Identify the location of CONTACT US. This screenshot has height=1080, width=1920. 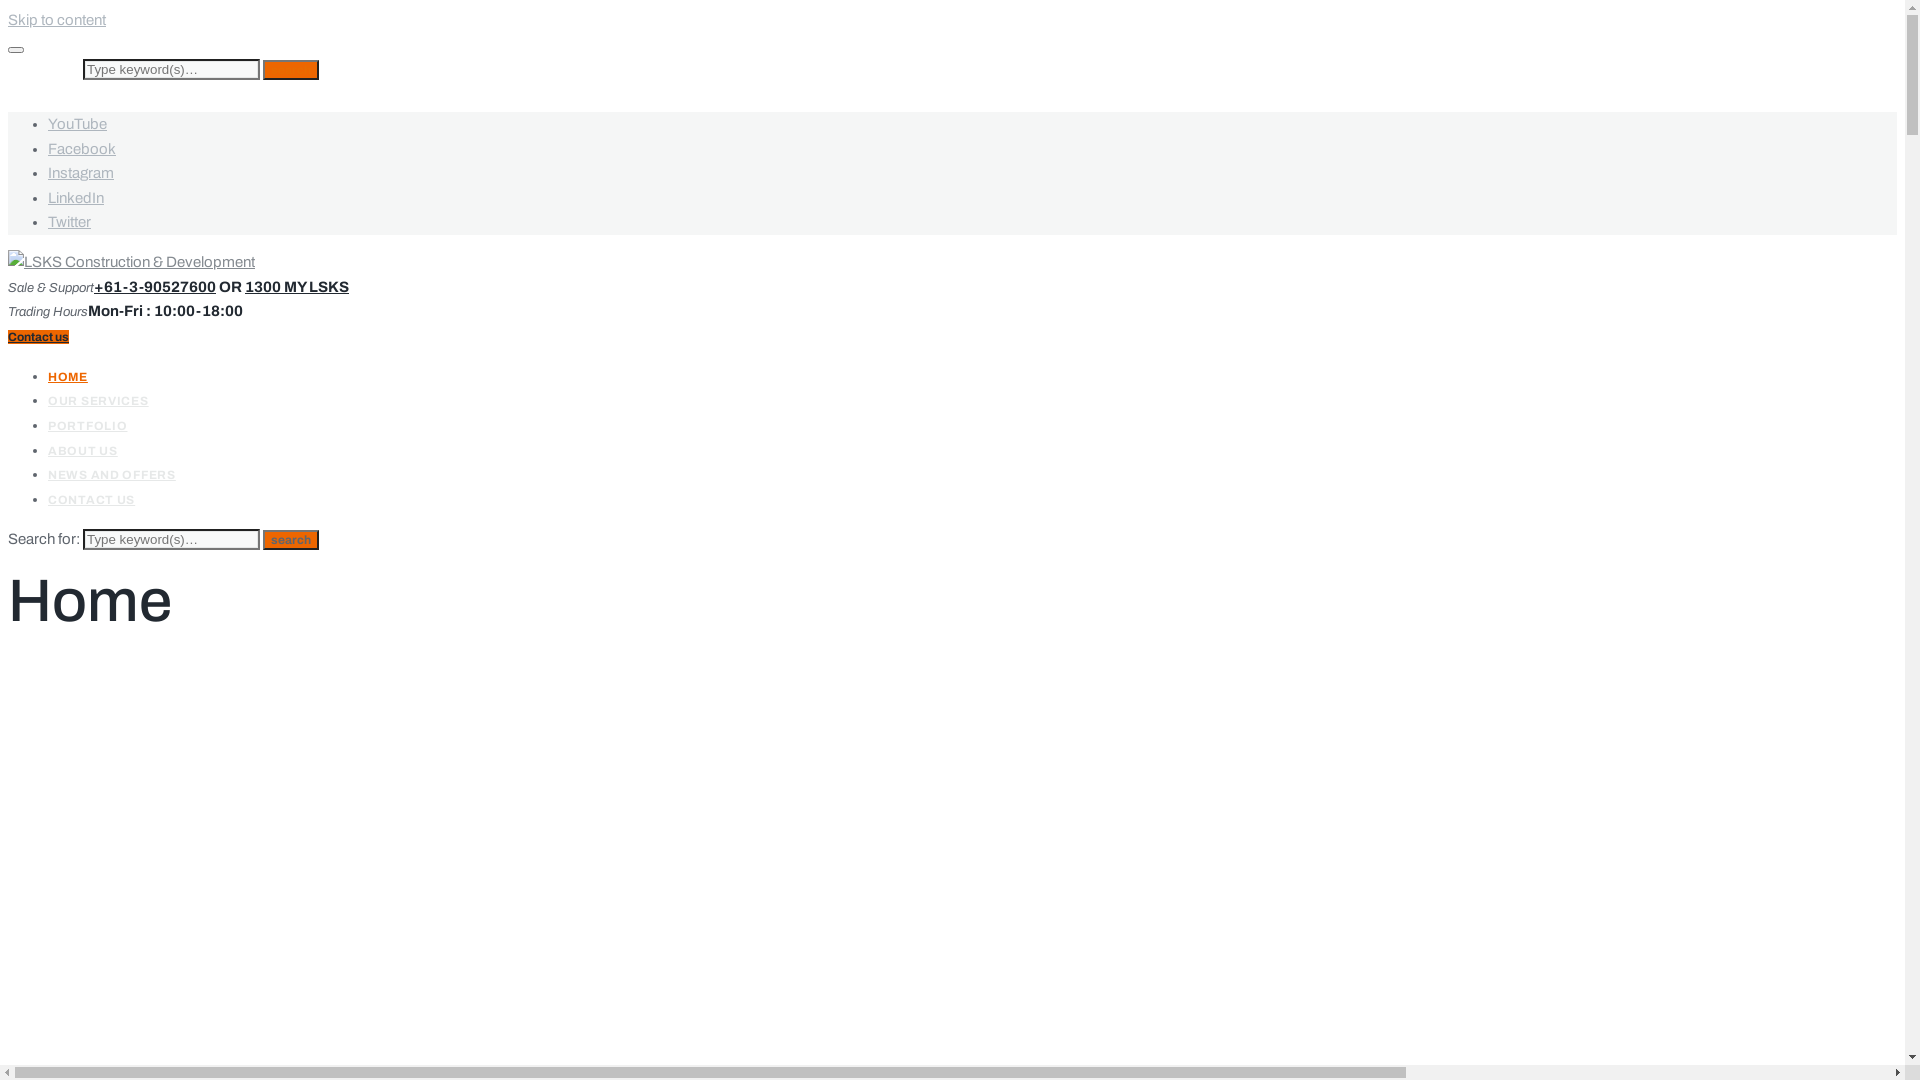
(92, 500).